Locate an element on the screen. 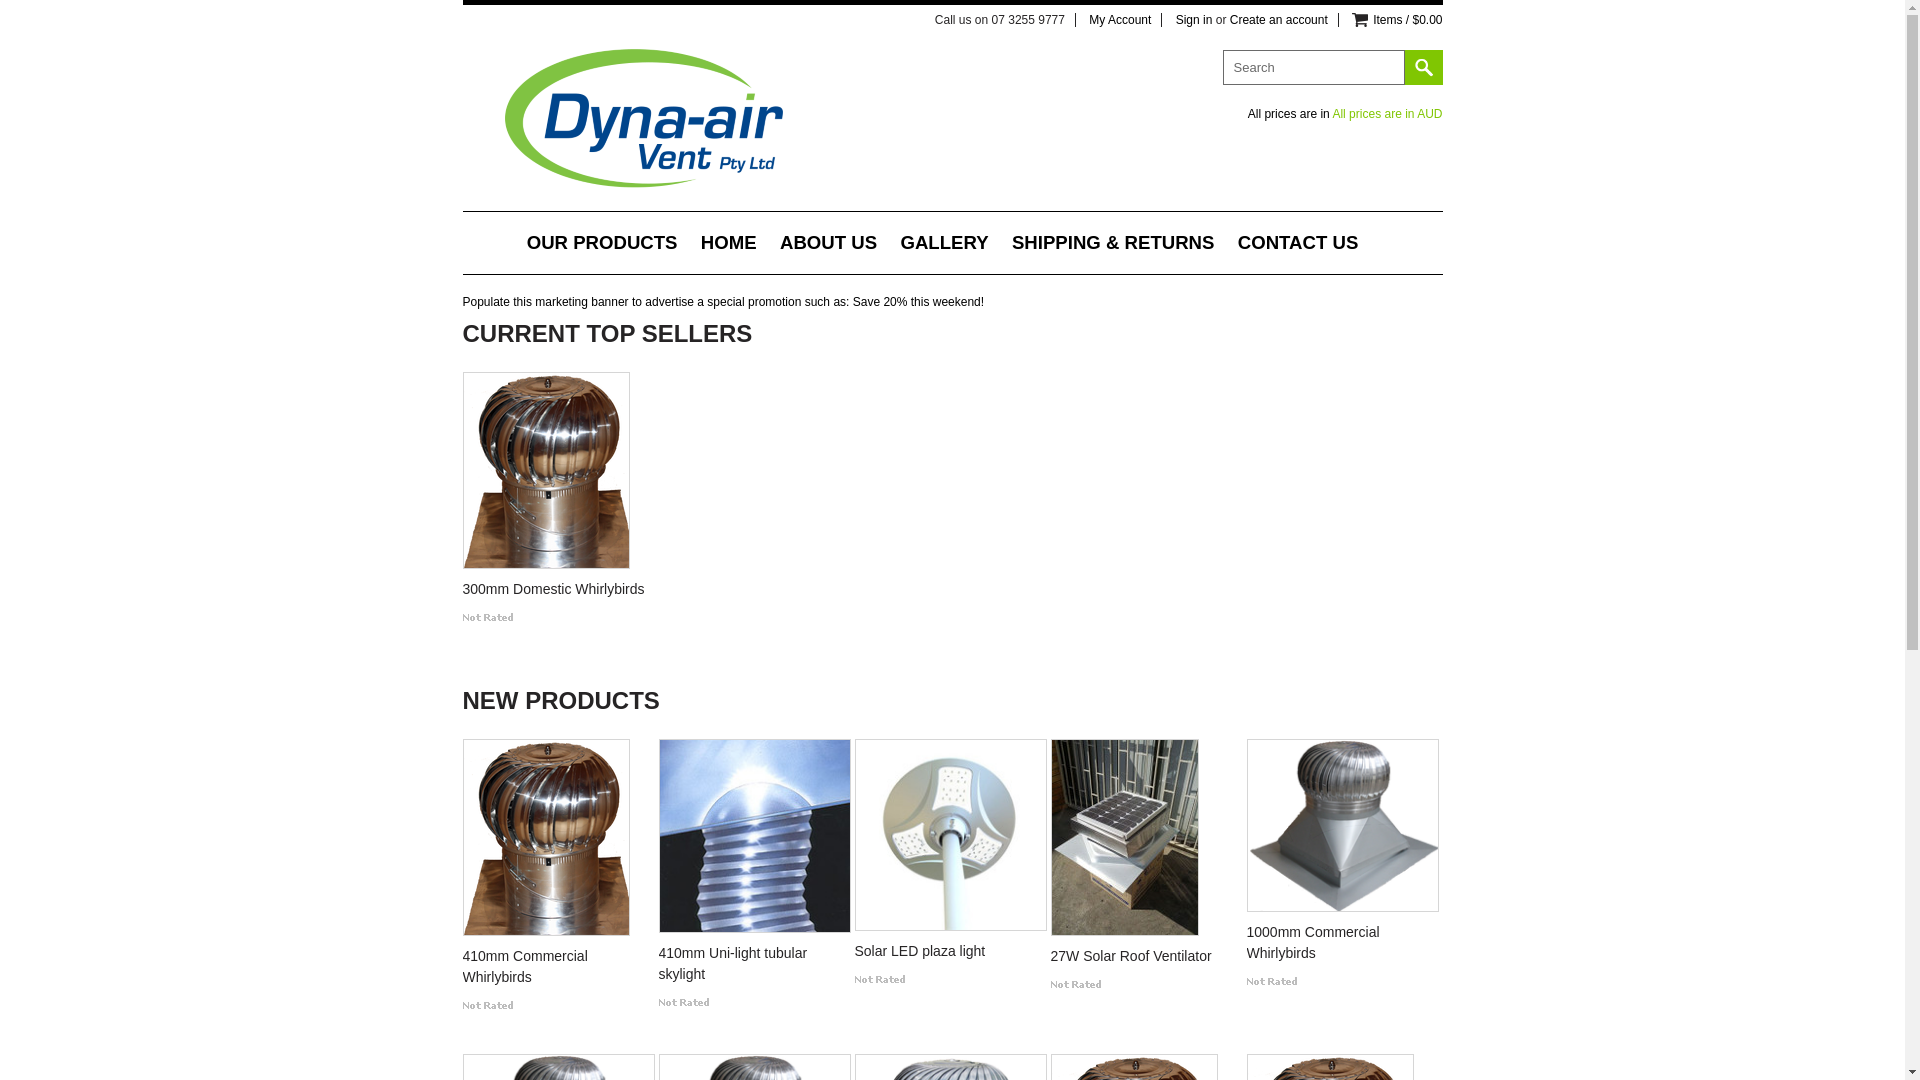 The height and width of the screenshot is (1080, 1920). Items / $0.00 is located at coordinates (1408, 20).